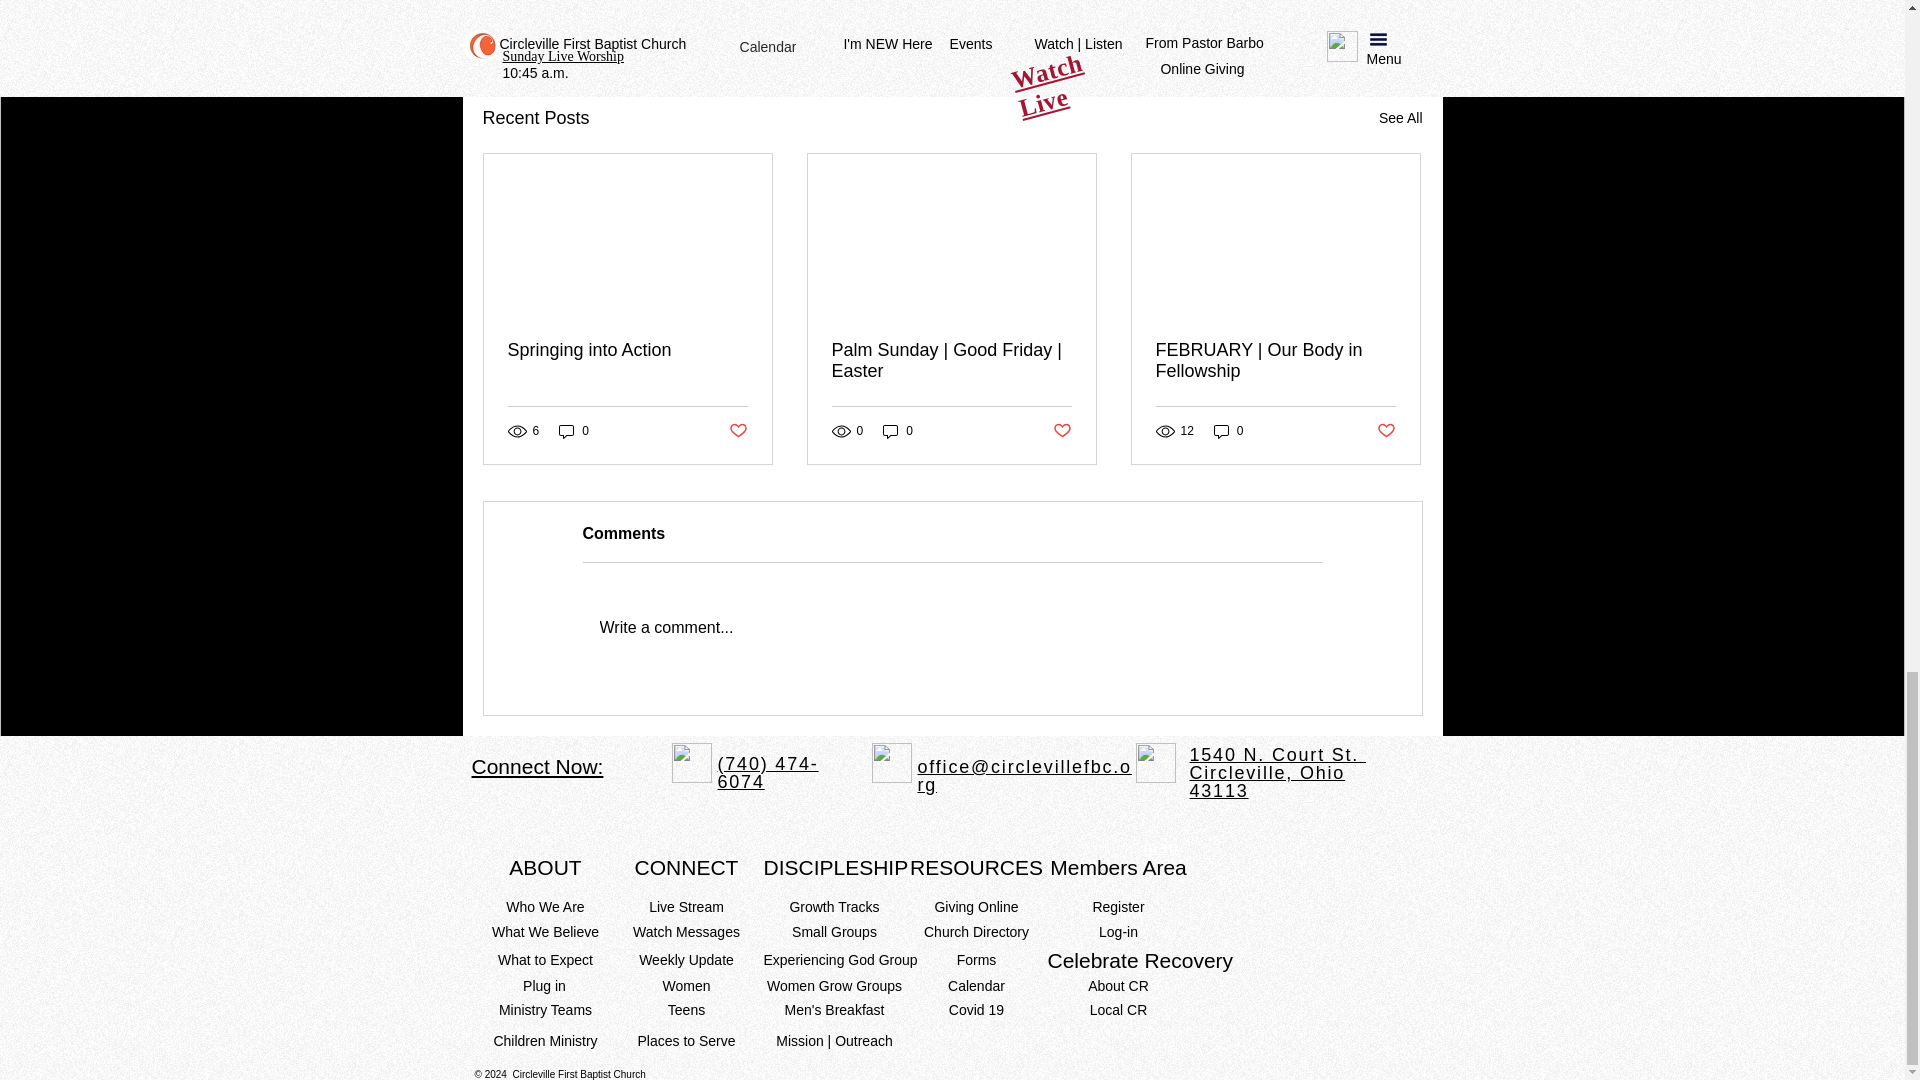  Describe the element at coordinates (1278, 754) in the screenshot. I see `1540 N. Court St. ` at that location.